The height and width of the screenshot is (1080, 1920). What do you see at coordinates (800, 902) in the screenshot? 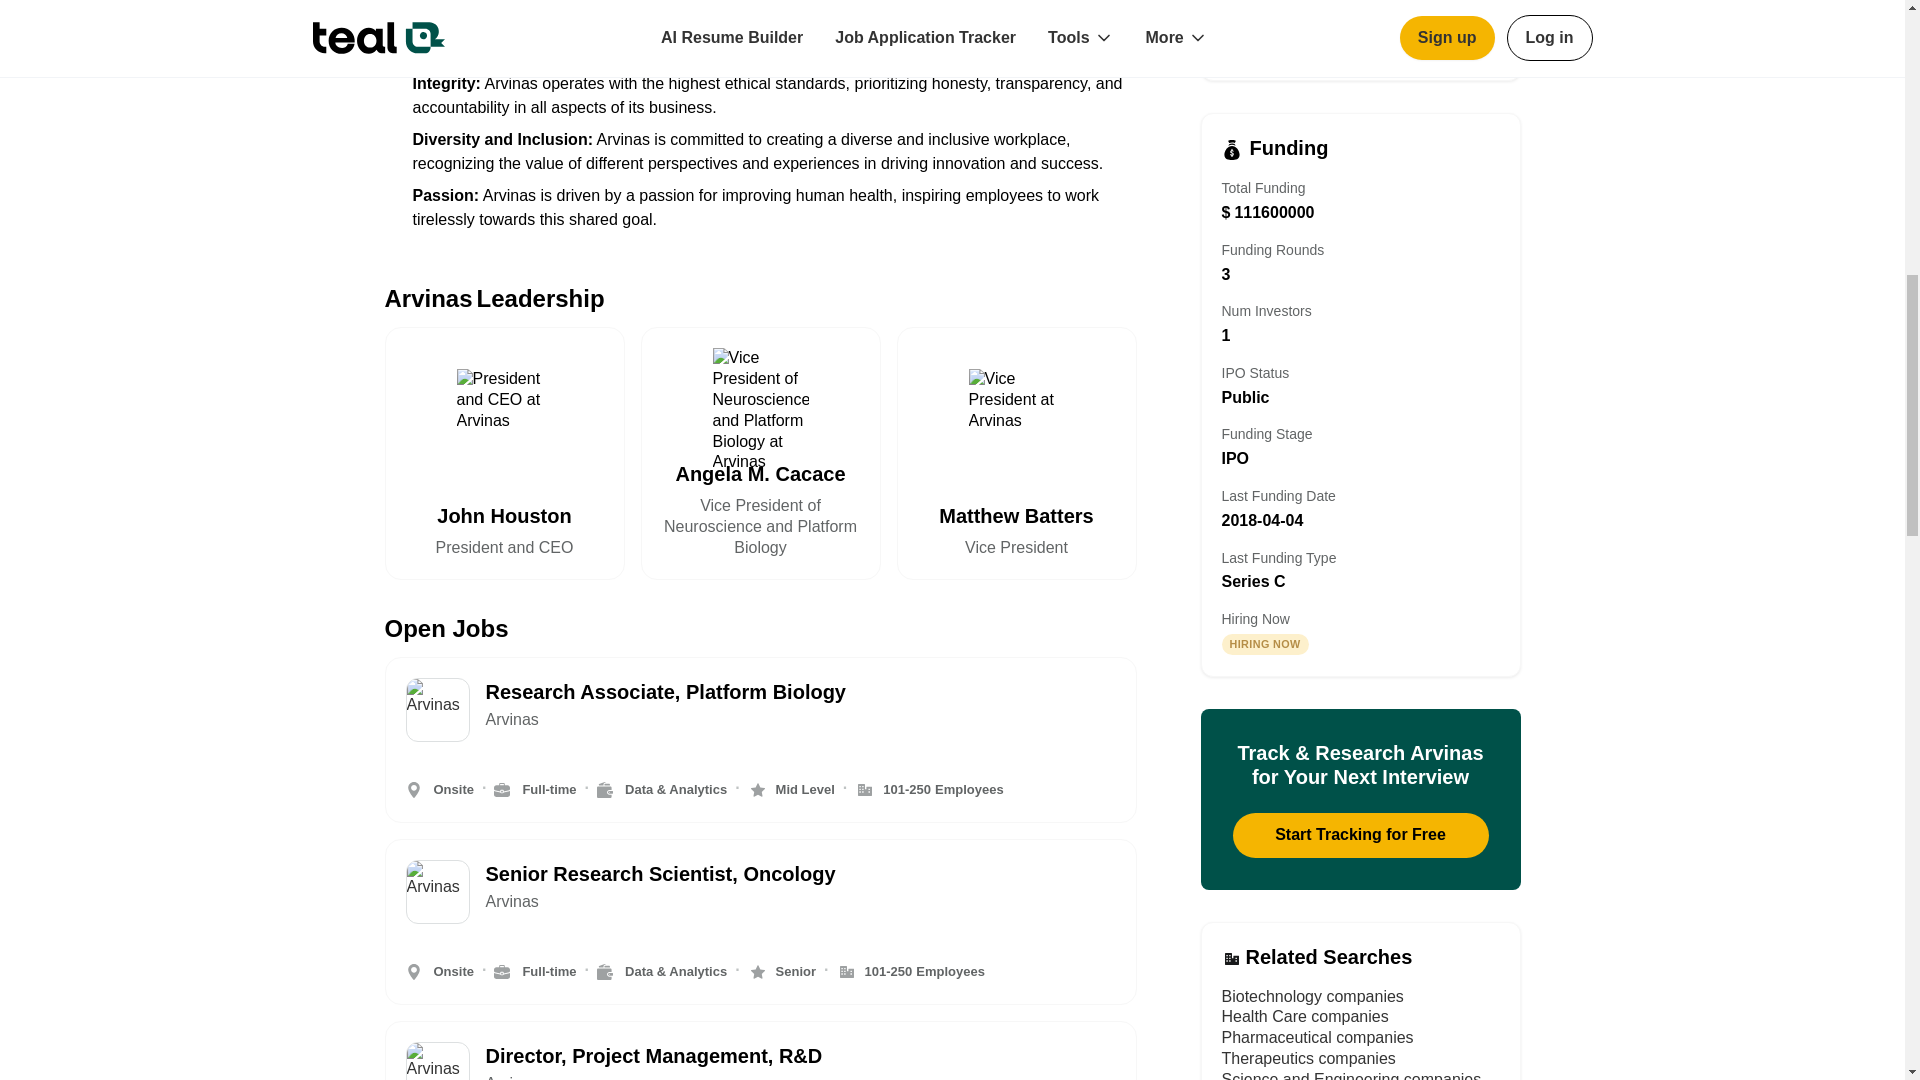
I see `Arvinas` at bounding box center [800, 902].